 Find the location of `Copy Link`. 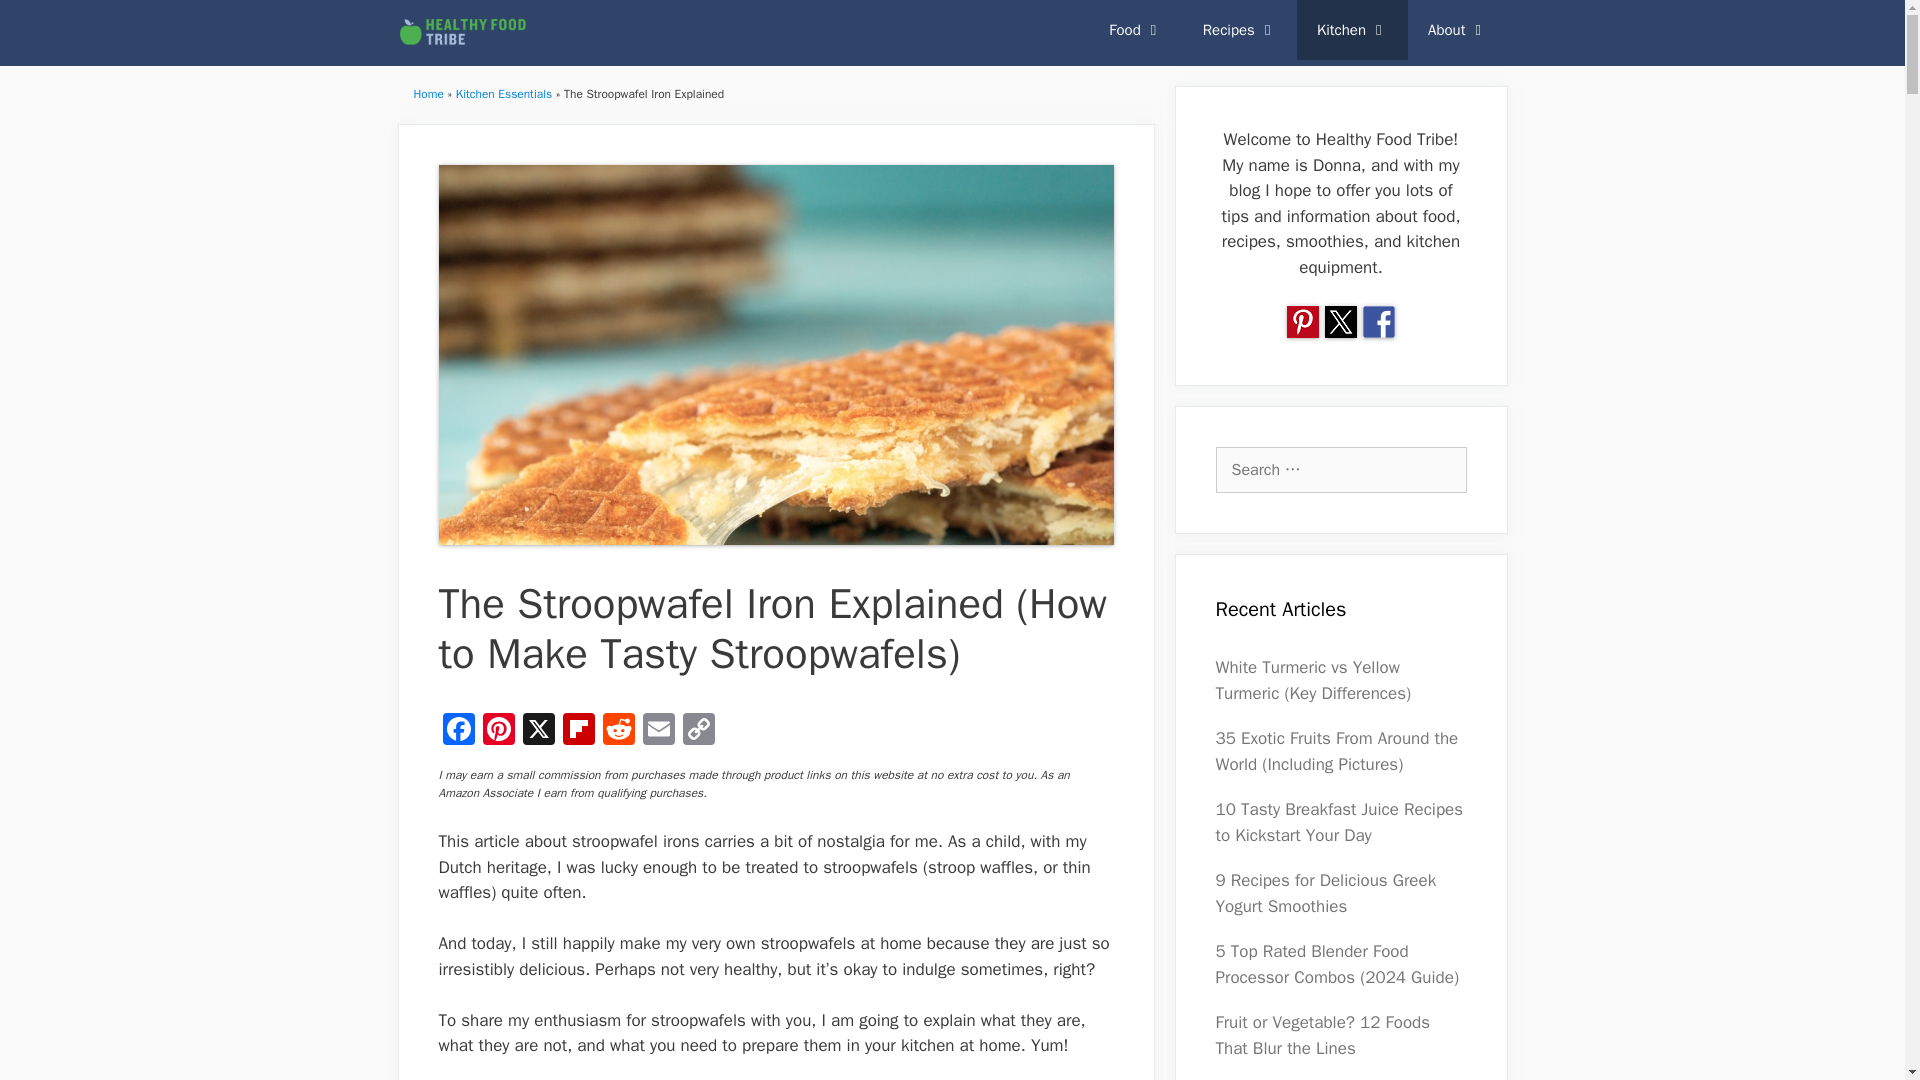

Copy Link is located at coordinates (698, 731).